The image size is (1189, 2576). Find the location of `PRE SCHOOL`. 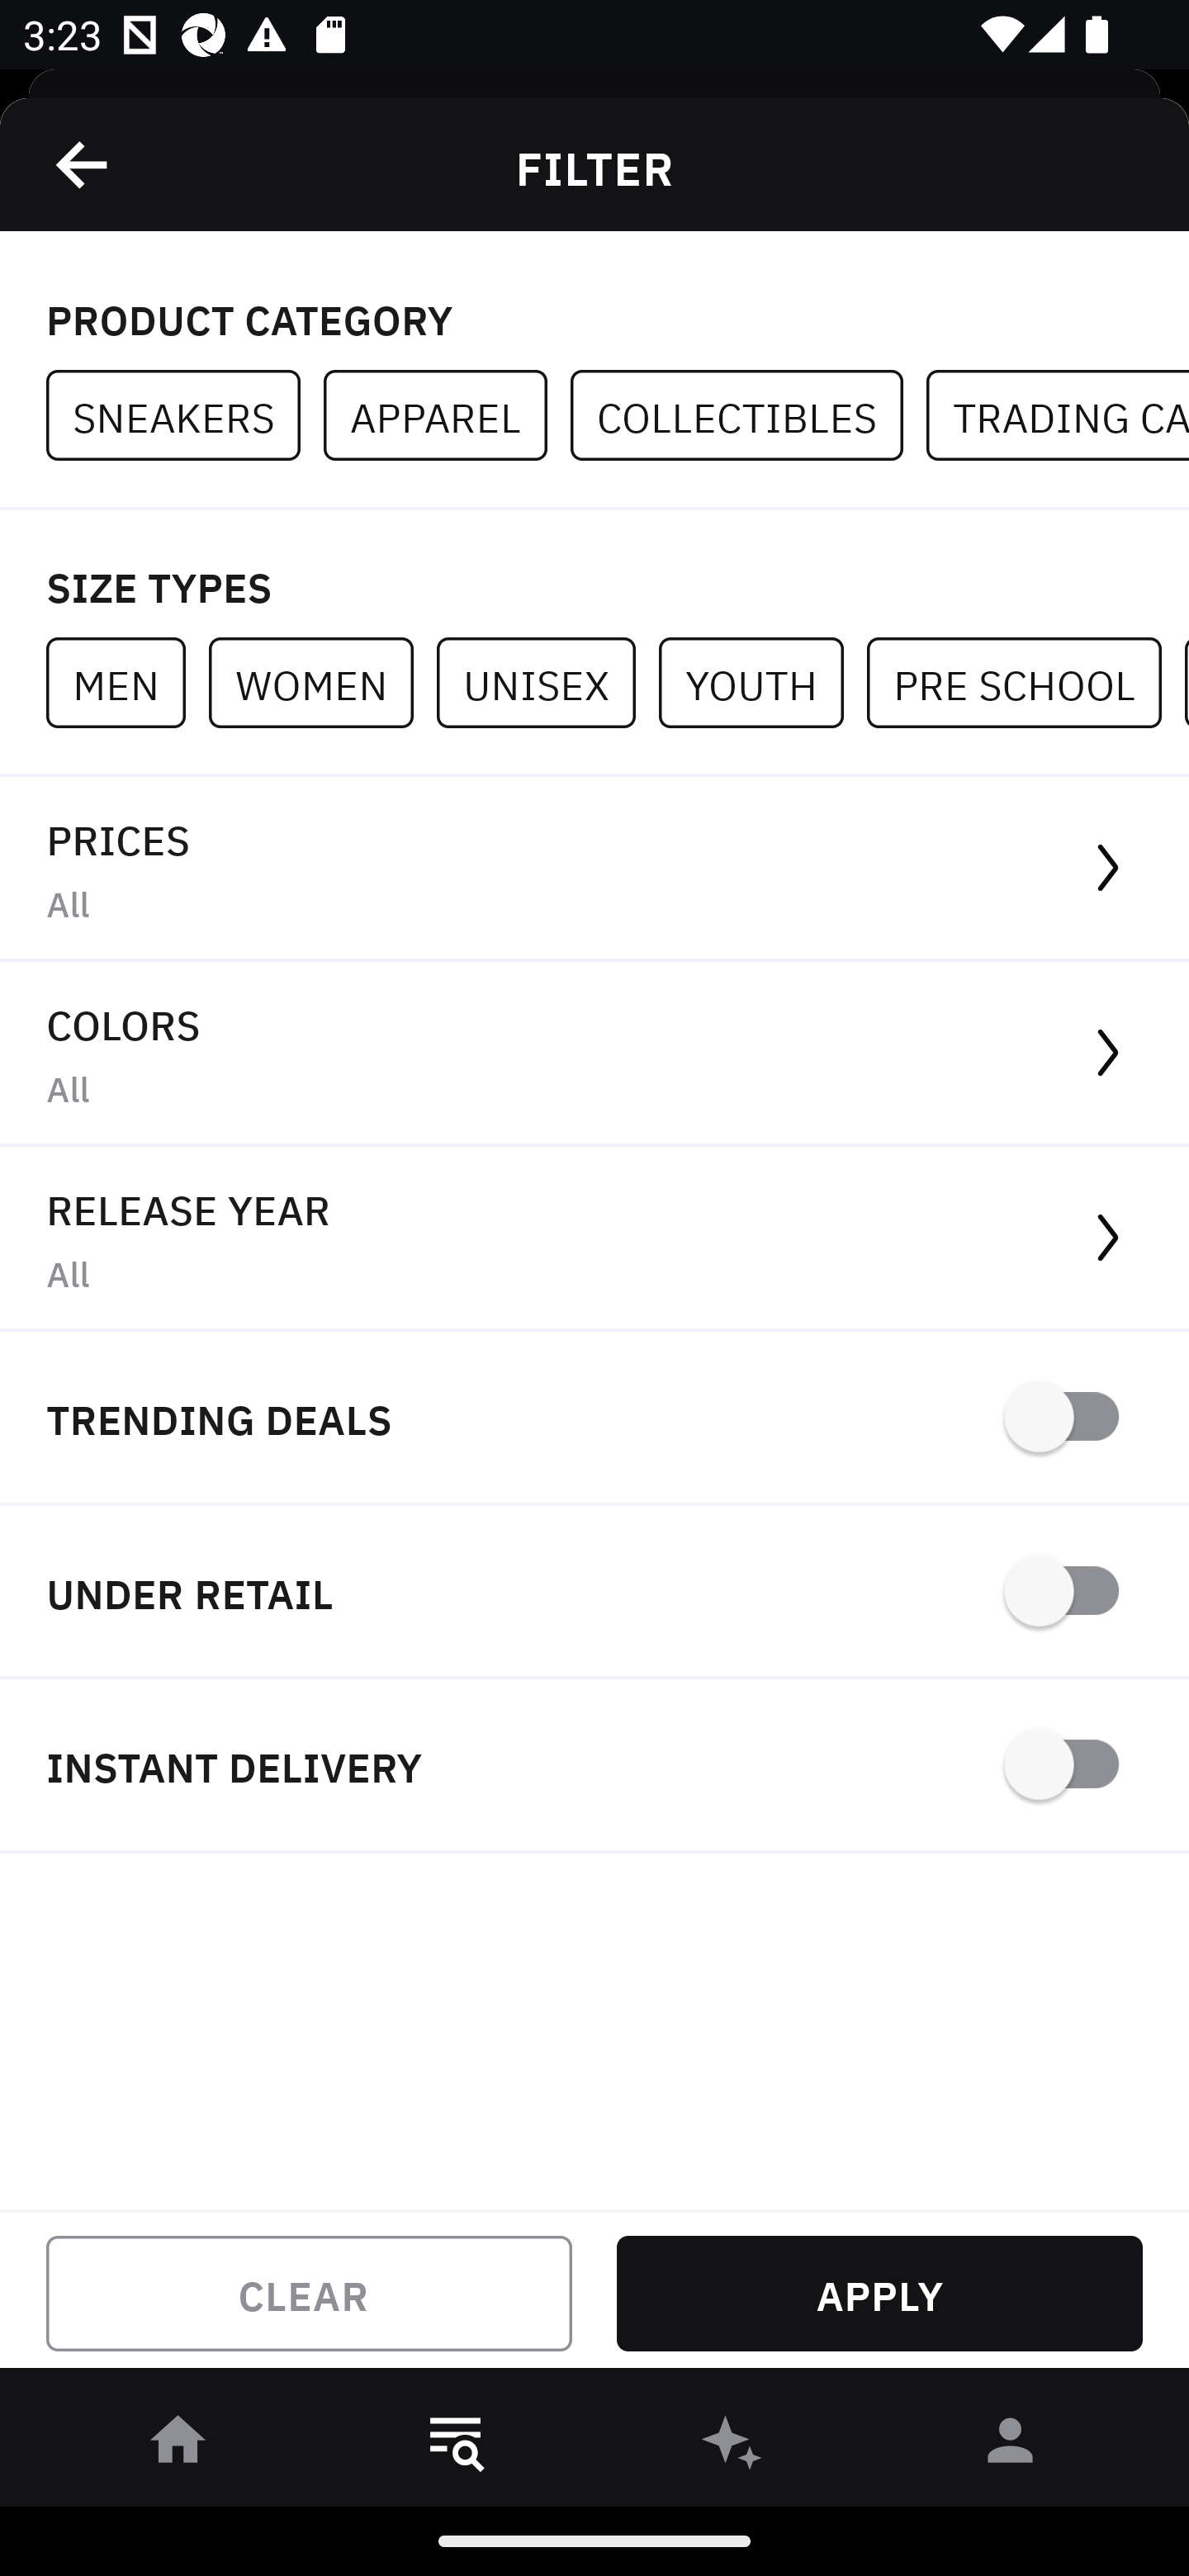

PRE SCHOOL is located at coordinates (1026, 682).